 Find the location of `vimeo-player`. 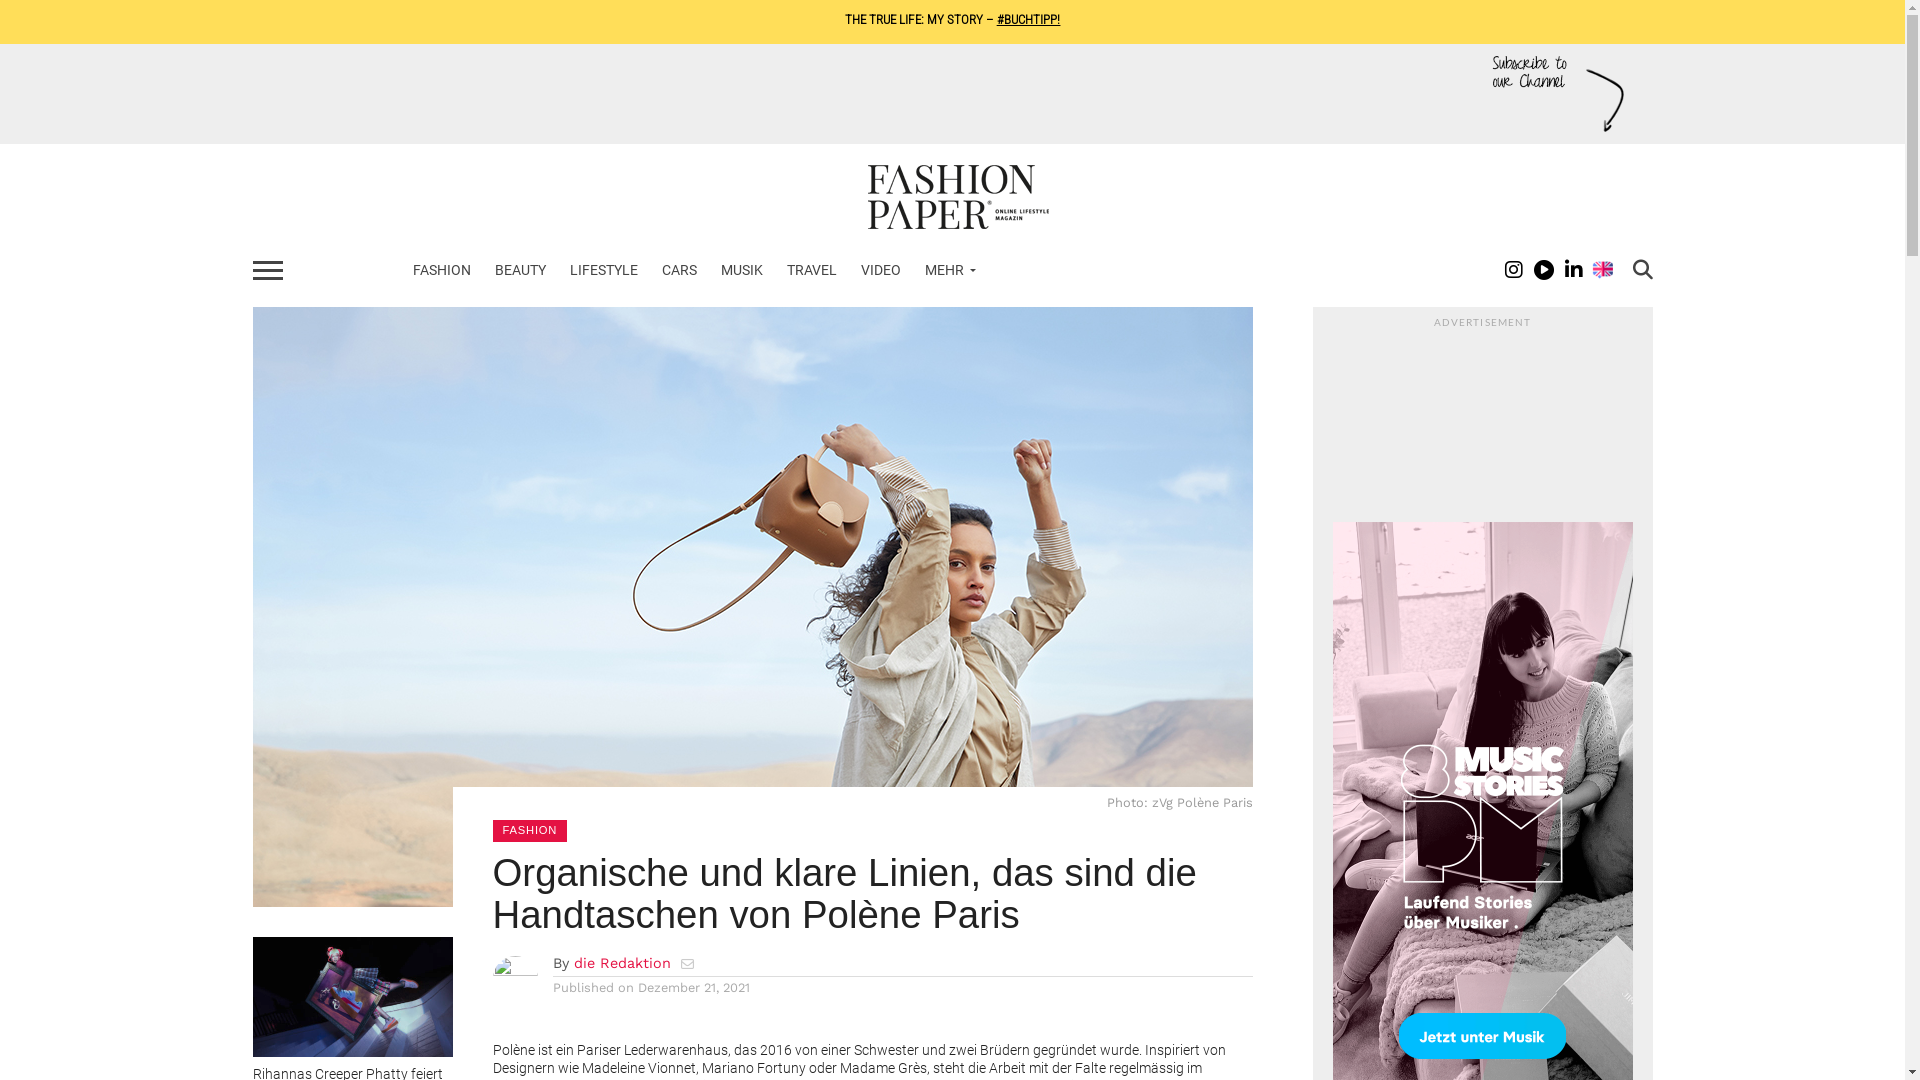

vimeo-player is located at coordinates (1482, 432).